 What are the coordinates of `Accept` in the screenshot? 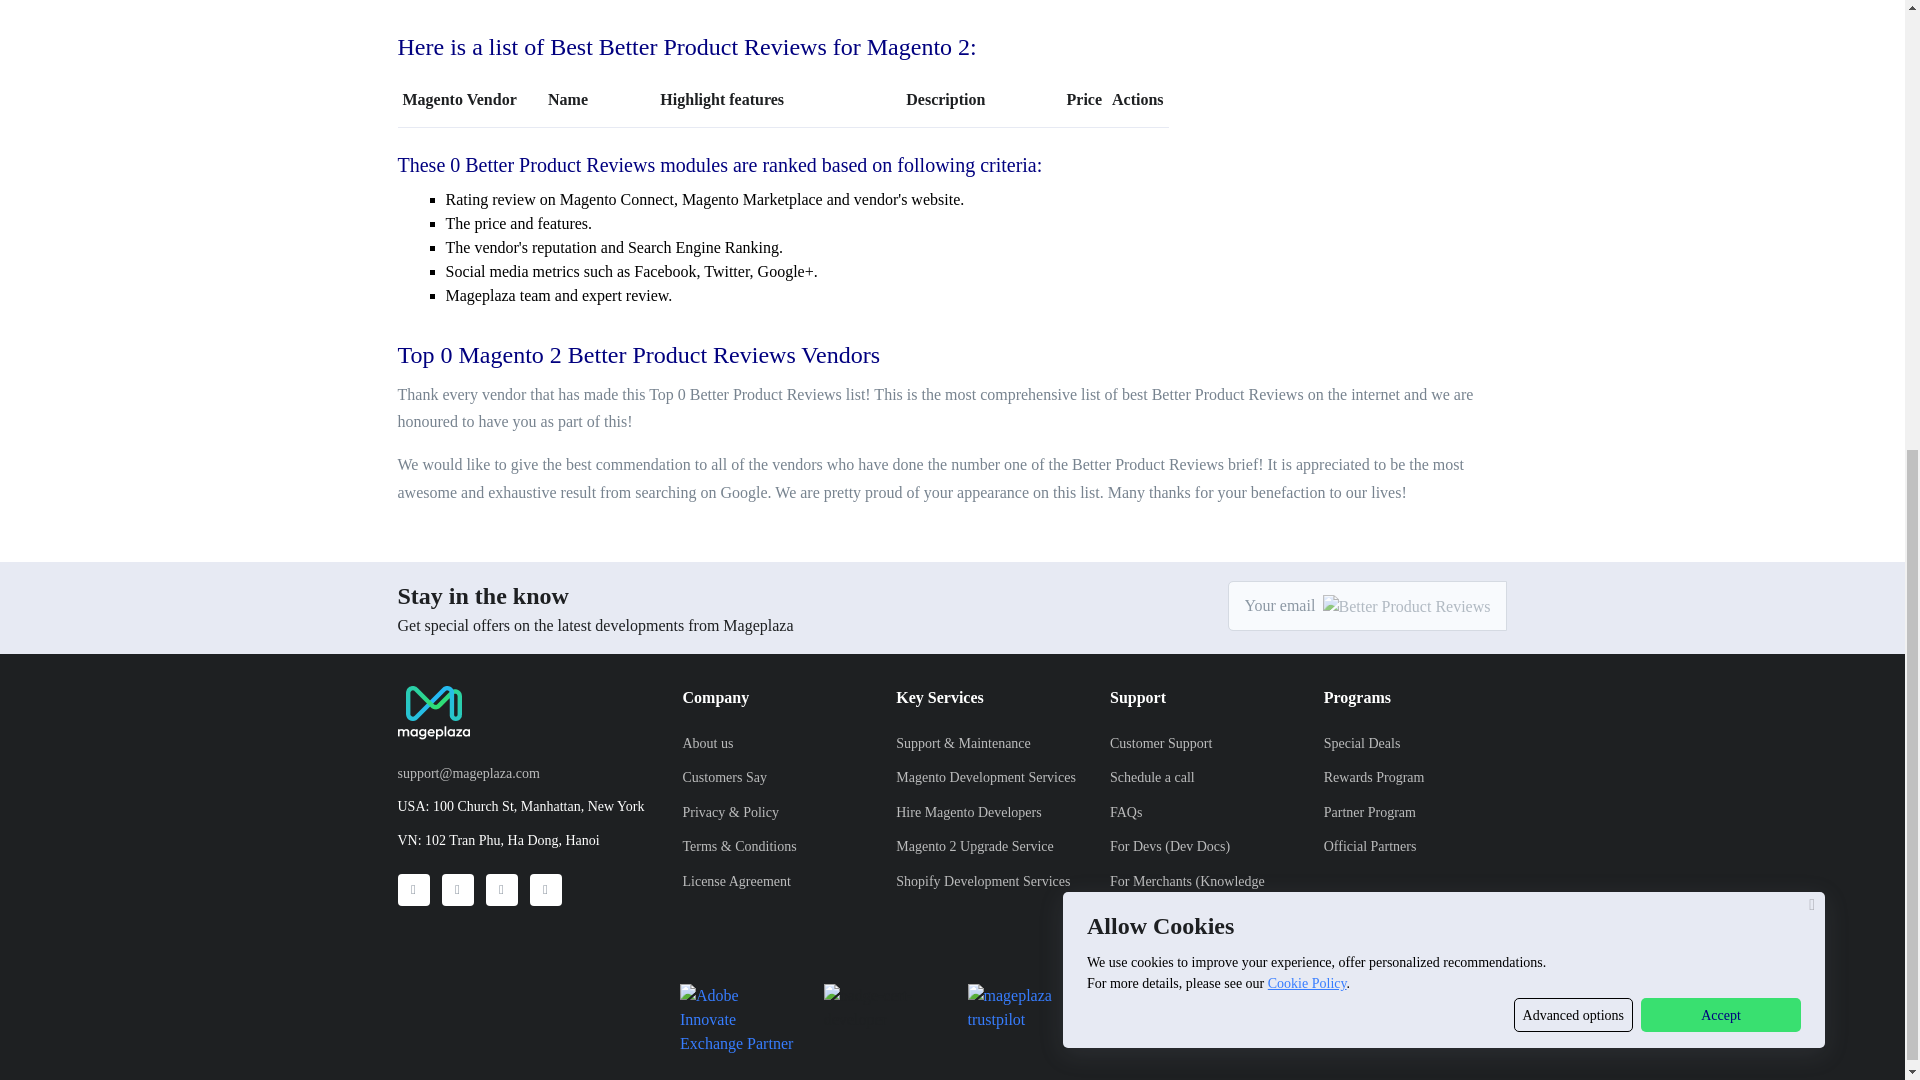 It's located at (1720, 244).